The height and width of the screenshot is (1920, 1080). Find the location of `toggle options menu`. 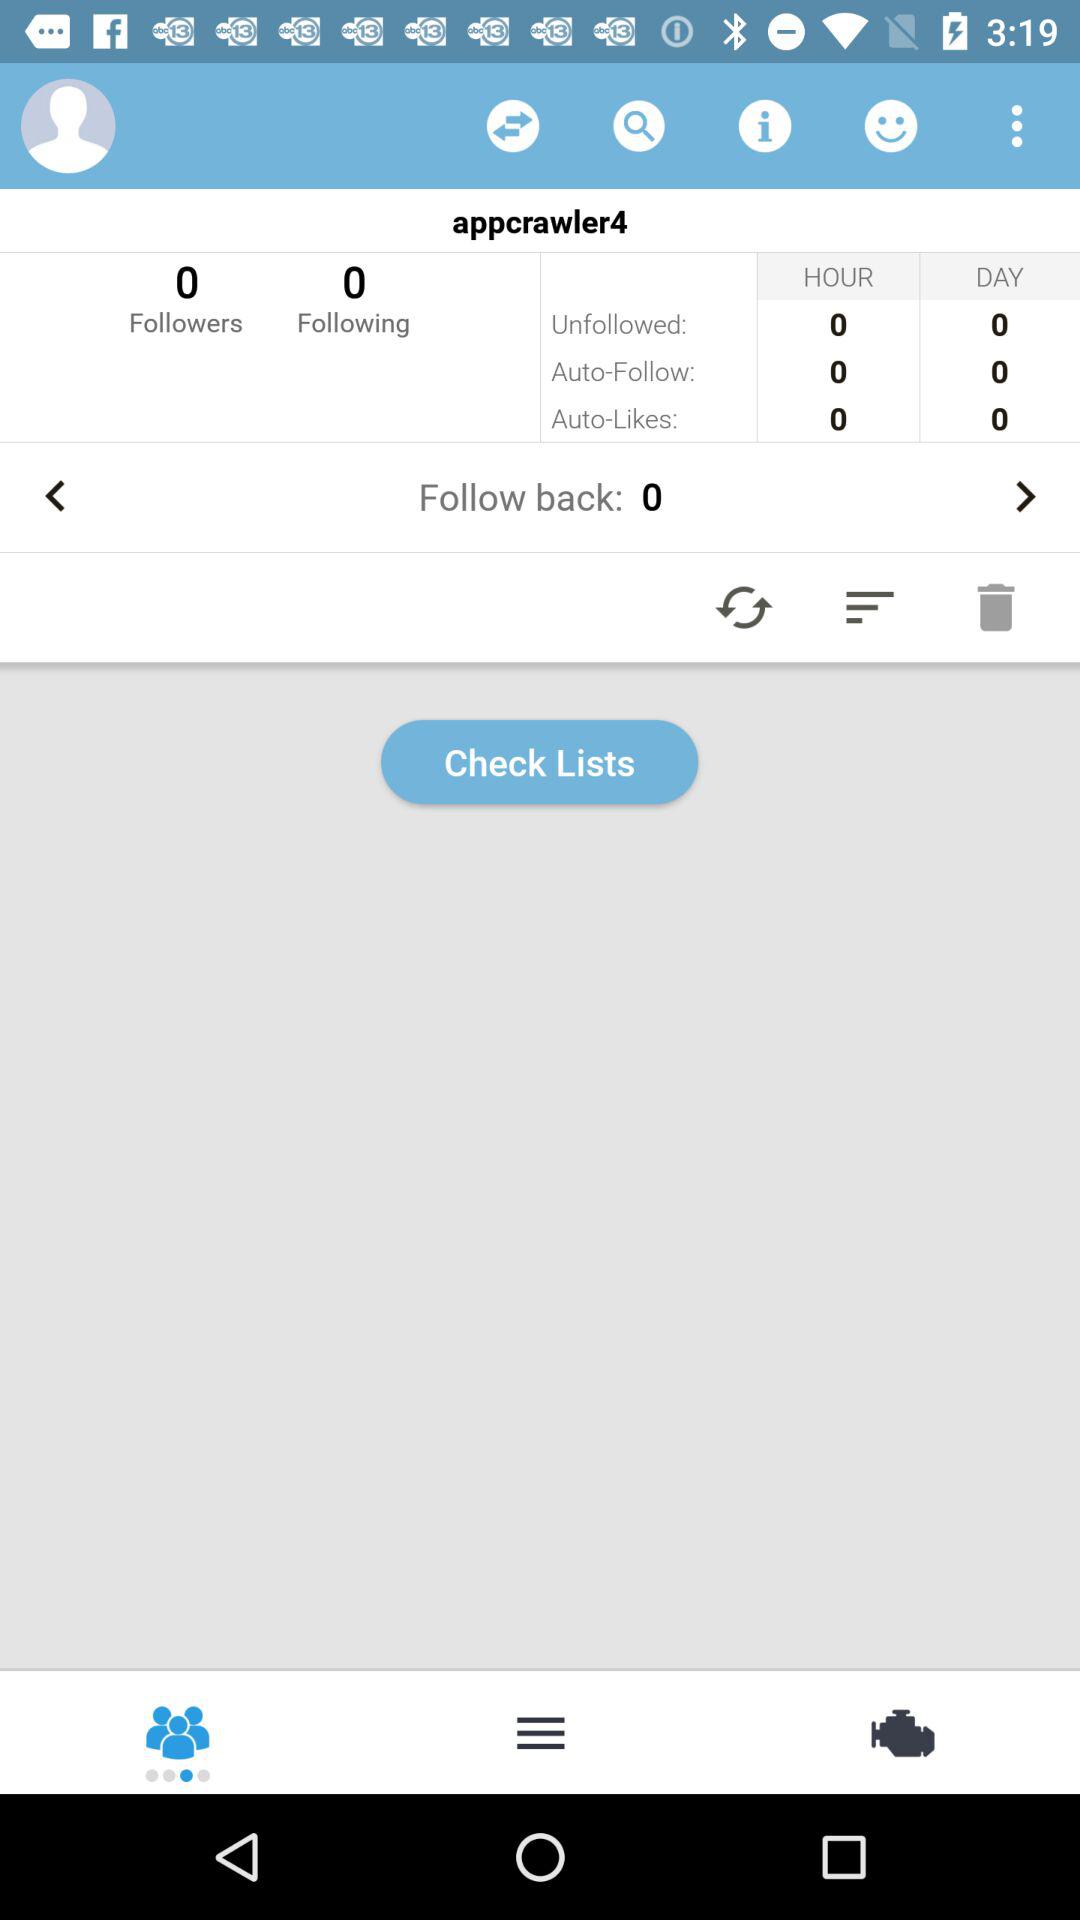

toggle options menu is located at coordinates (1017, 126).